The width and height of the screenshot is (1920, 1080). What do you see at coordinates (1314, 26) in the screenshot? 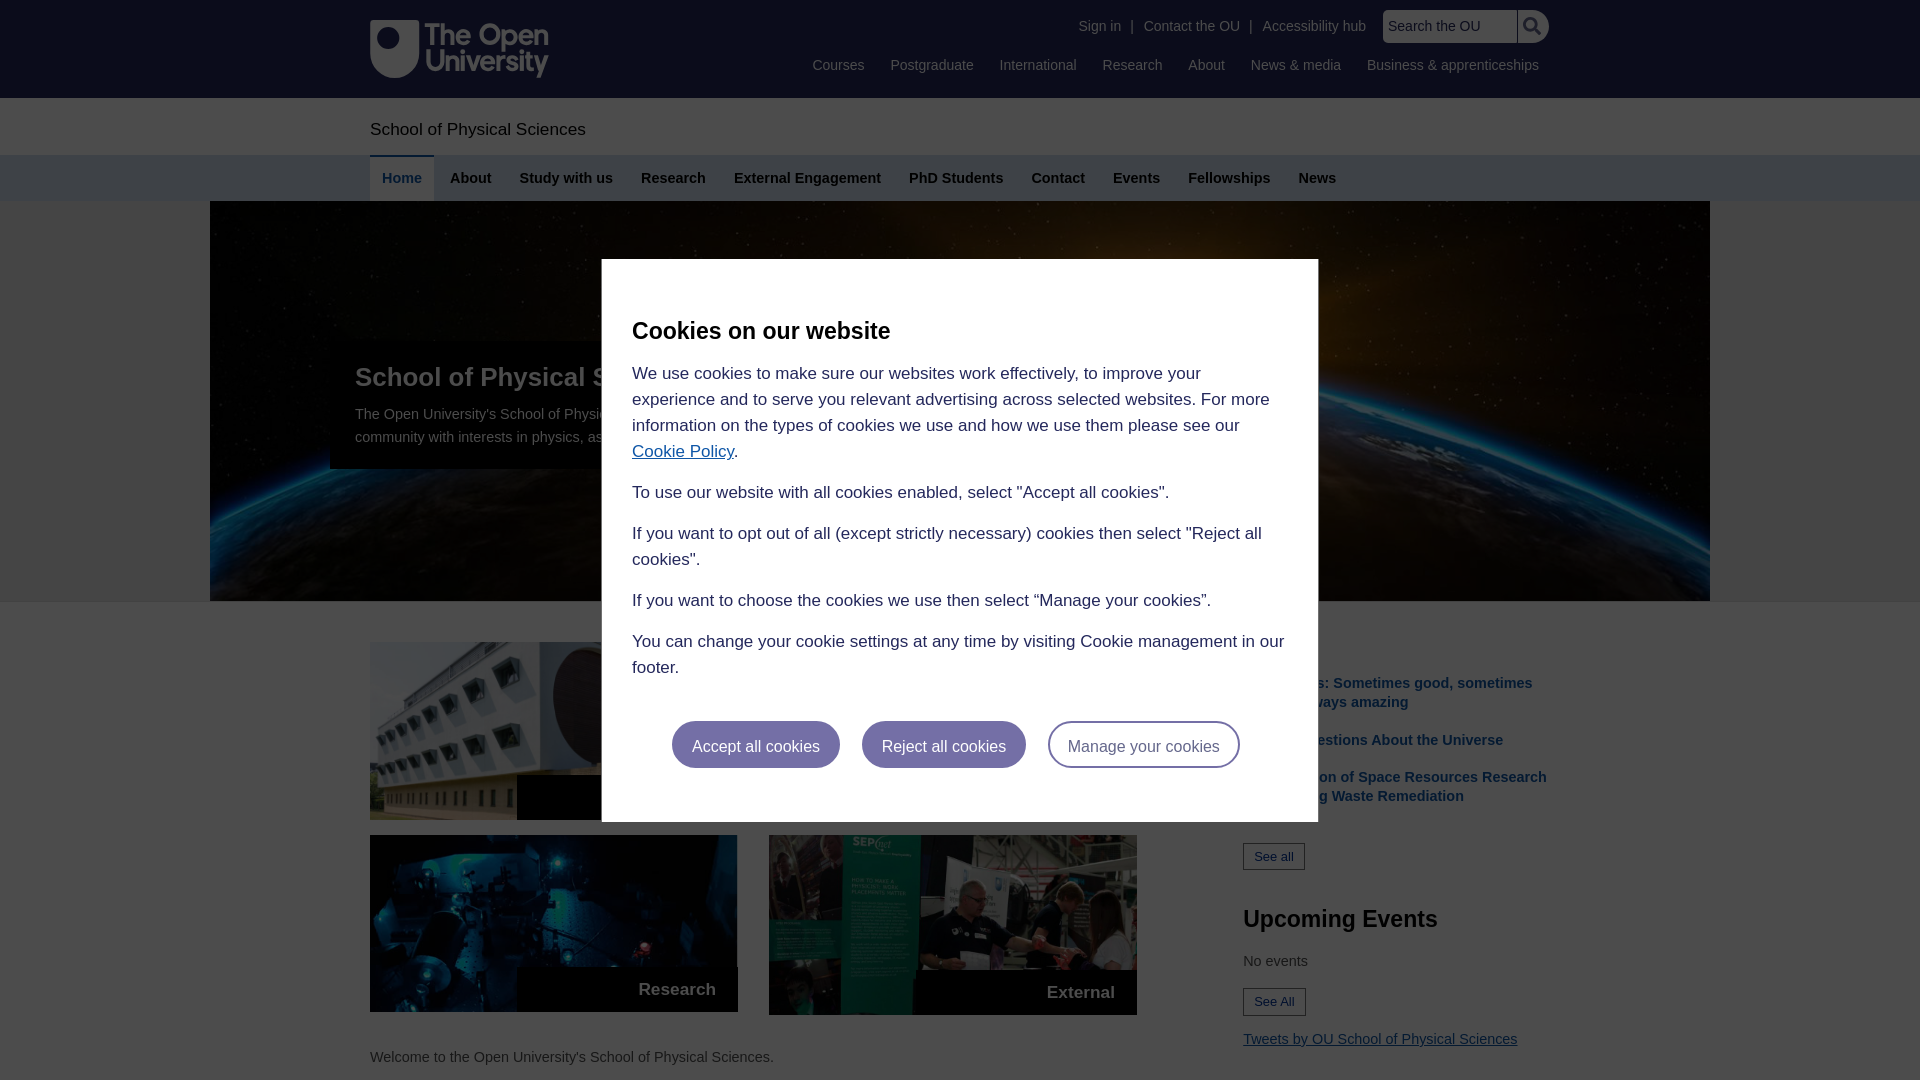
I see `Accessibility hub` at bounding box center [1314, 26].